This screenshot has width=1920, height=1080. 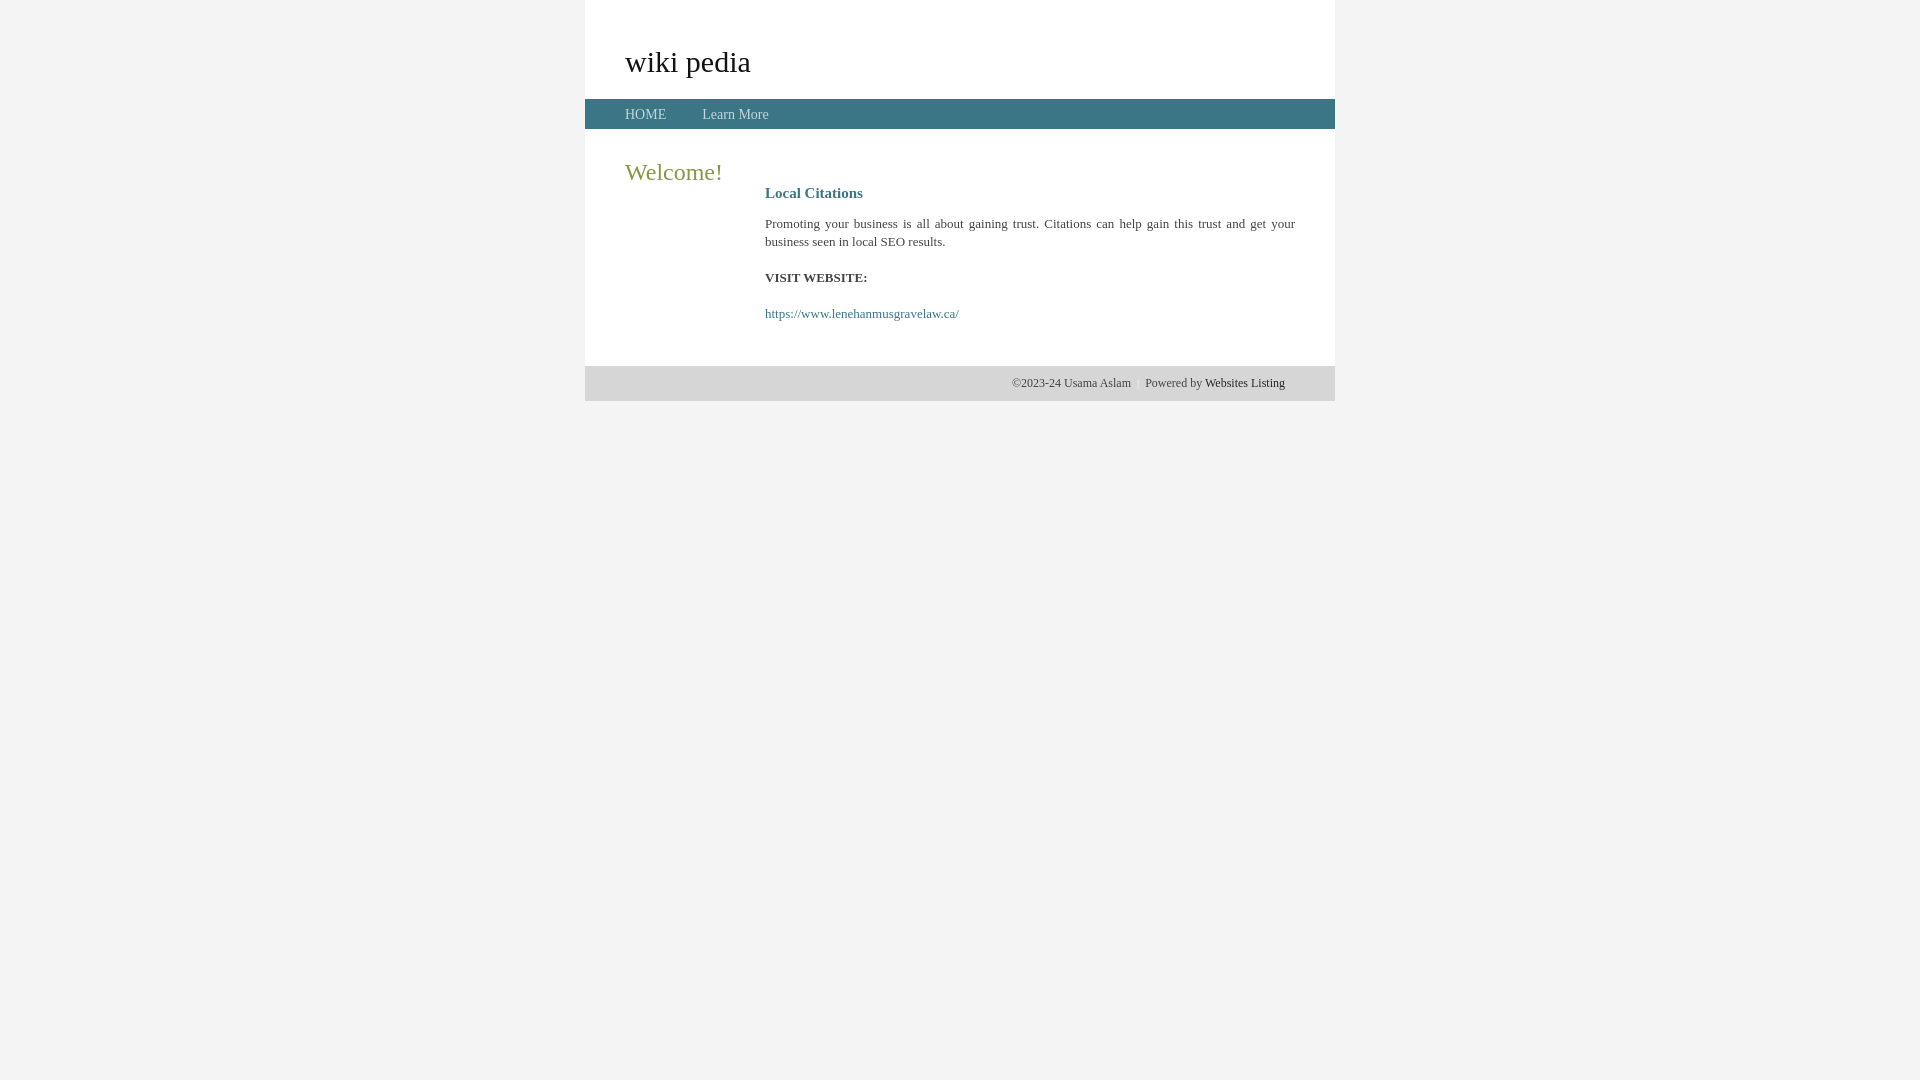 What do you see at coordinates (862, 314) in the screenshot?
I see `https://www.lenehanmusgravelaw.ca/` at bounding box center [862, 314].